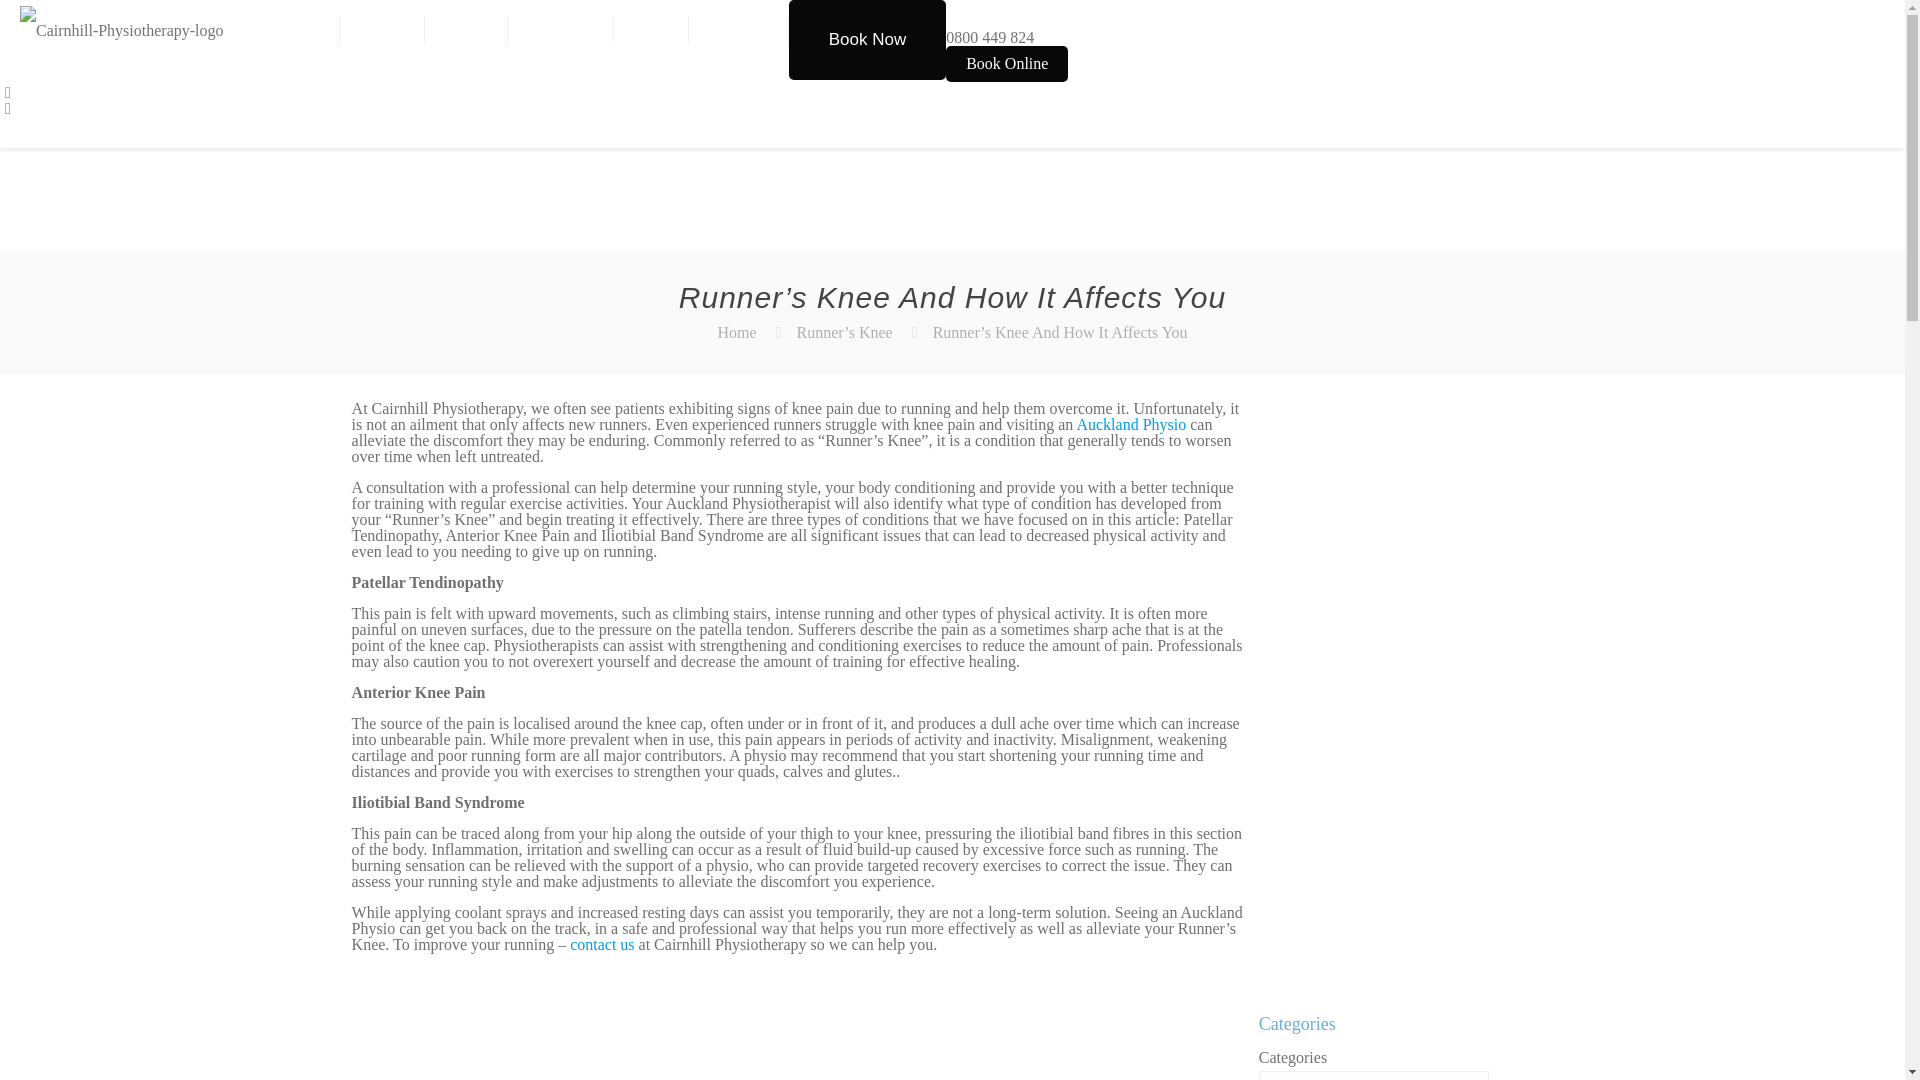 Image resolution: width=1920 pixels, height=1080 pixels. Describe the element at coordinates (382, 30) in the screenshot. I see `About` at that location.